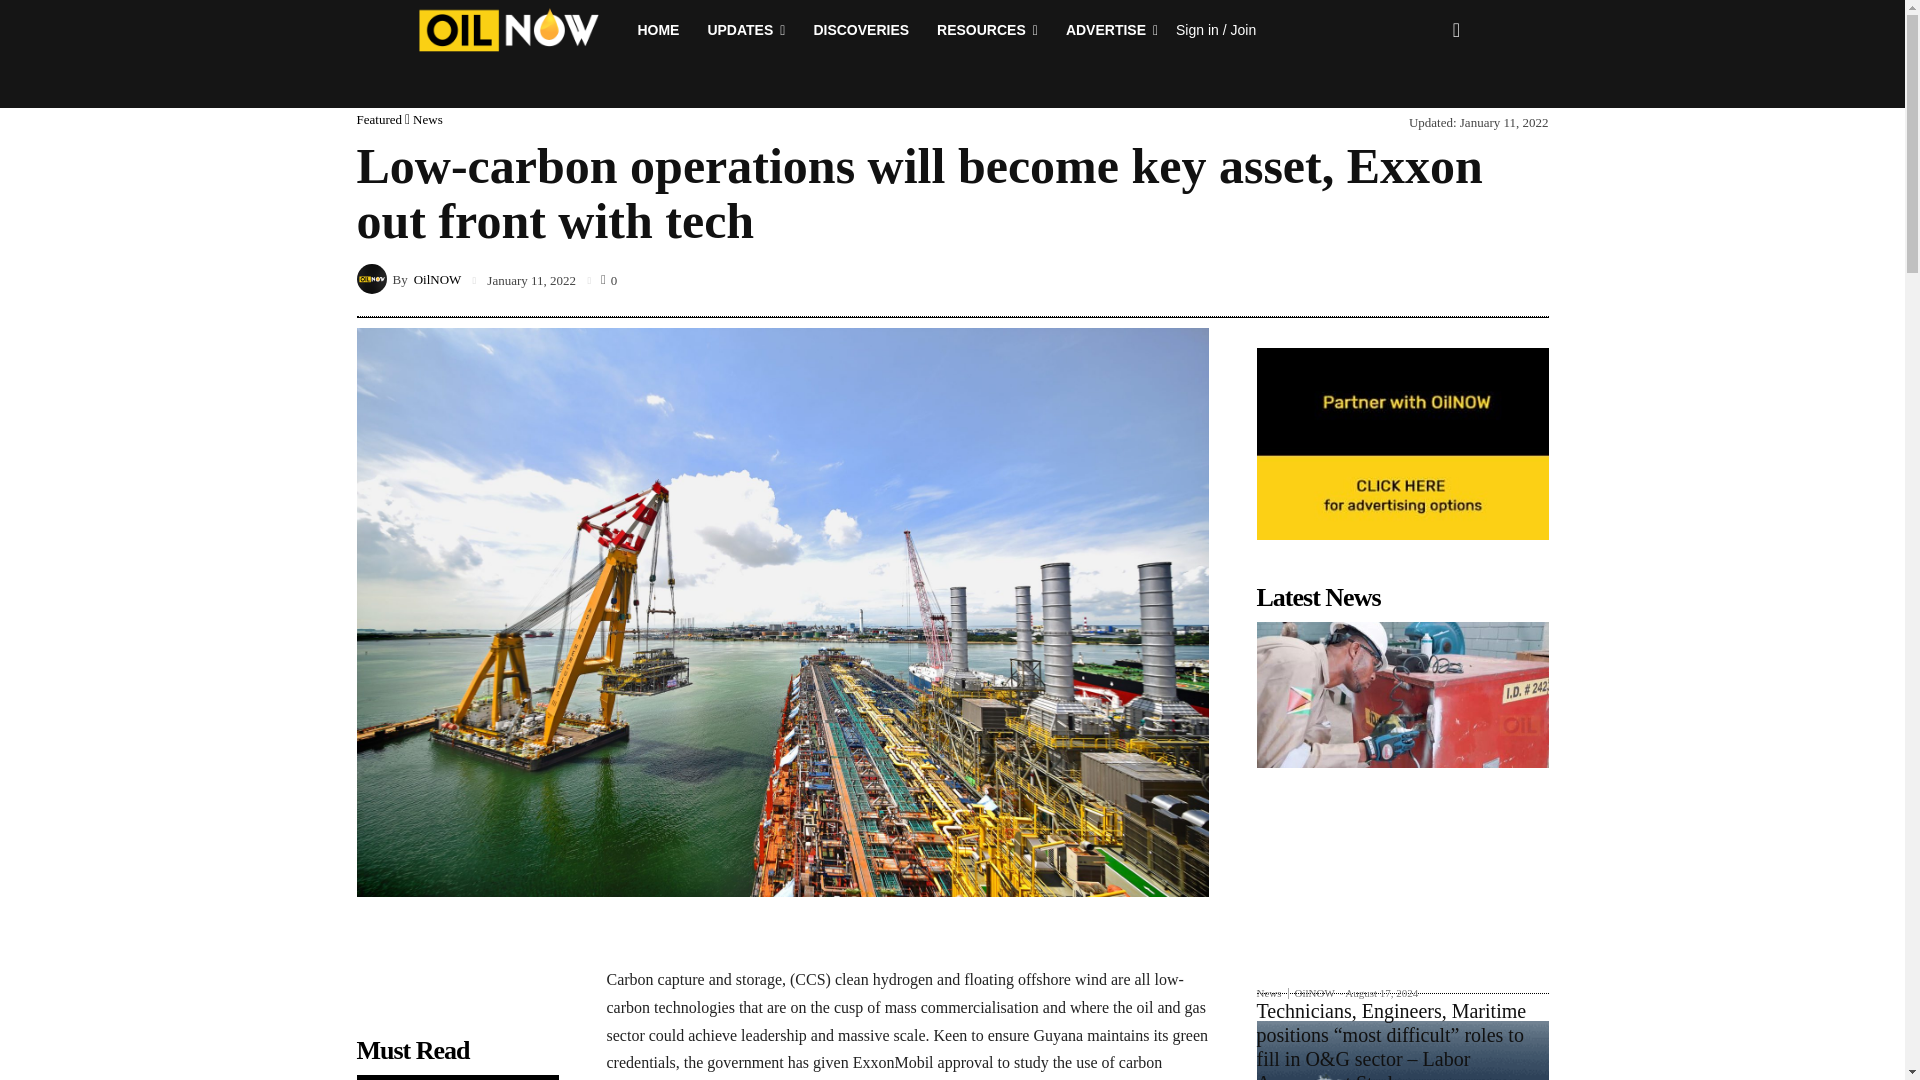  I want to click on UPDATES, so click(746, 30).